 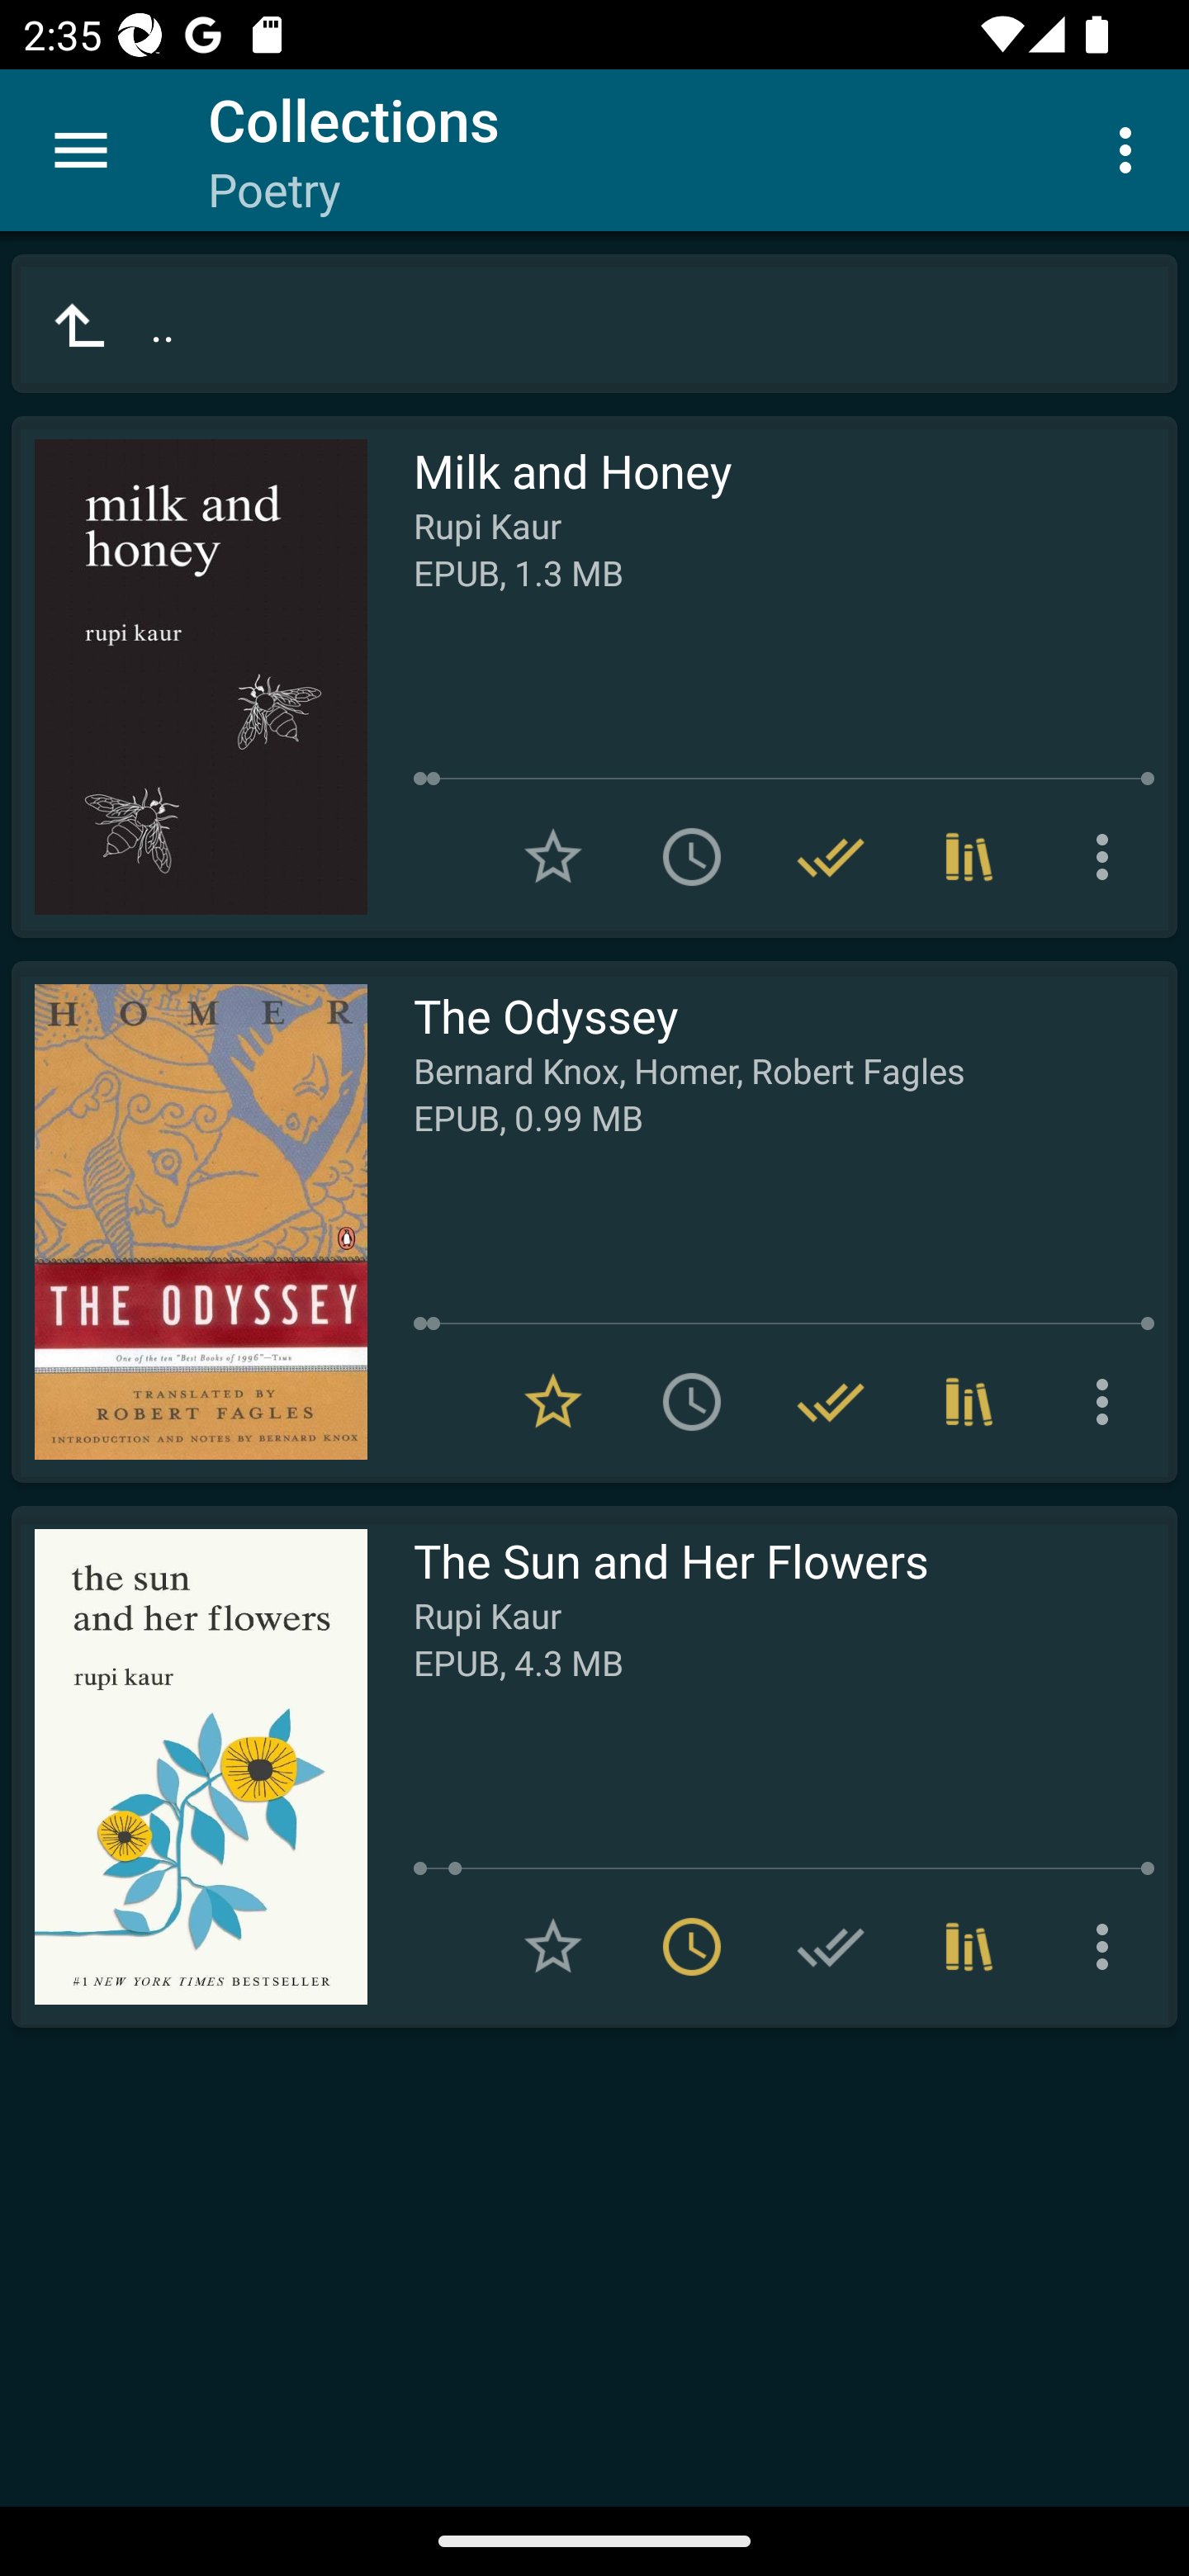 What do you see at coordinates (1108, 857) in the screenshot?
I see `More options` at bounding box center [1108, 857].